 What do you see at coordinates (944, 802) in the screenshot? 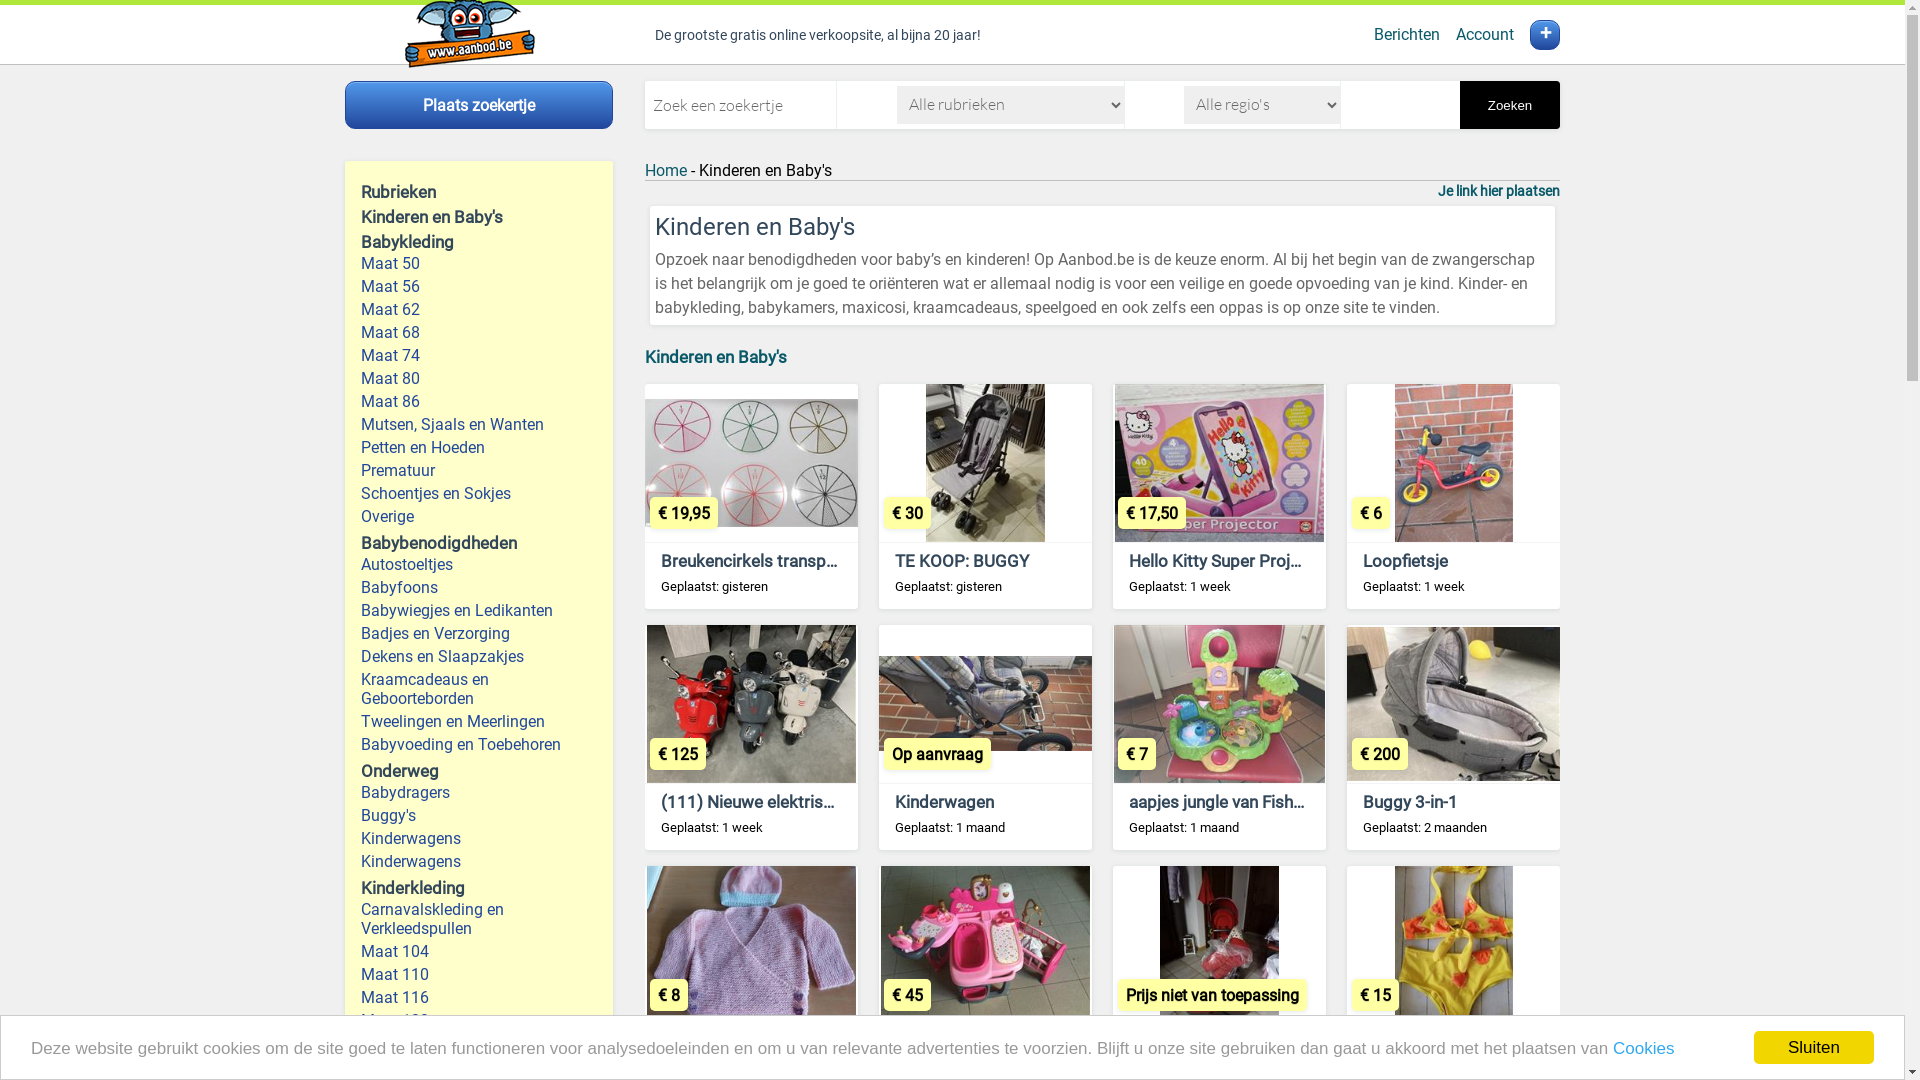
I see `Kinderwagen` at bounding box center [944, 802].